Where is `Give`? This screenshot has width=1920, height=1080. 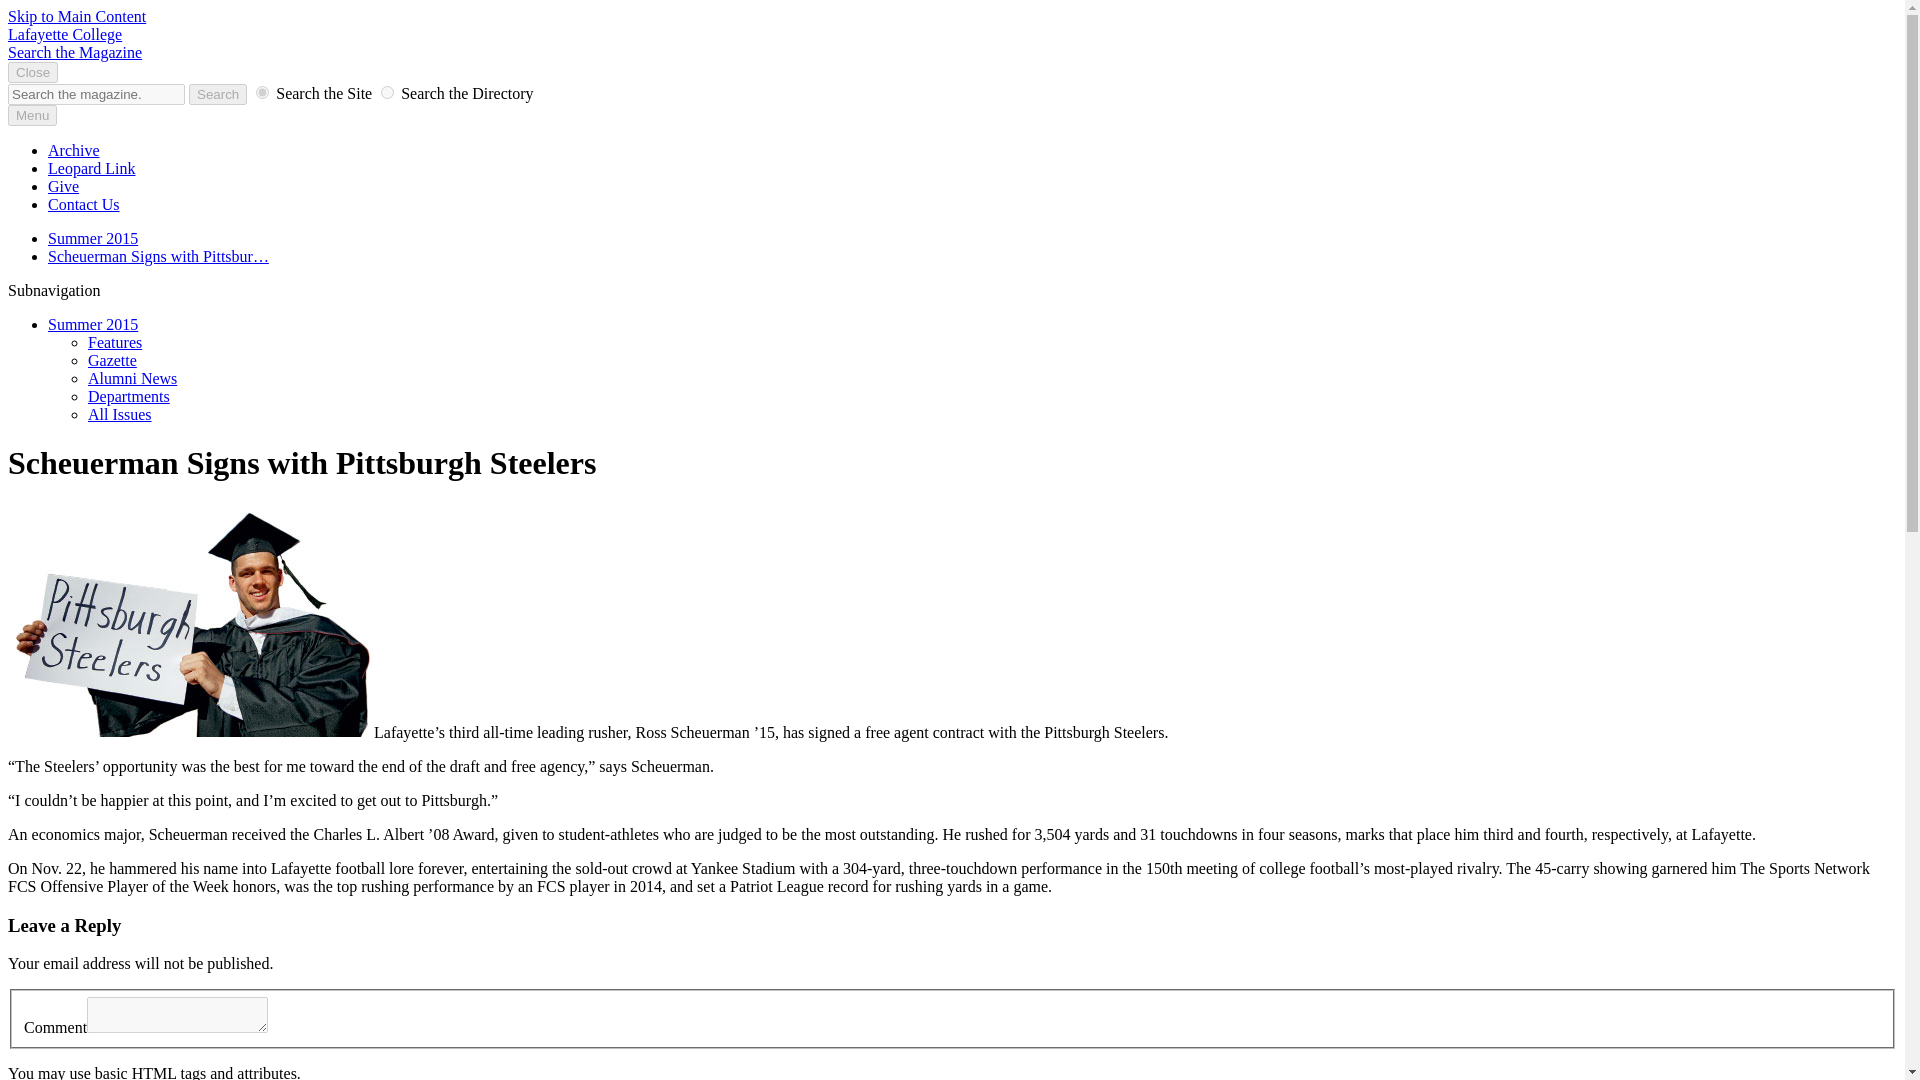 Give is located at coordinates (63, 186).